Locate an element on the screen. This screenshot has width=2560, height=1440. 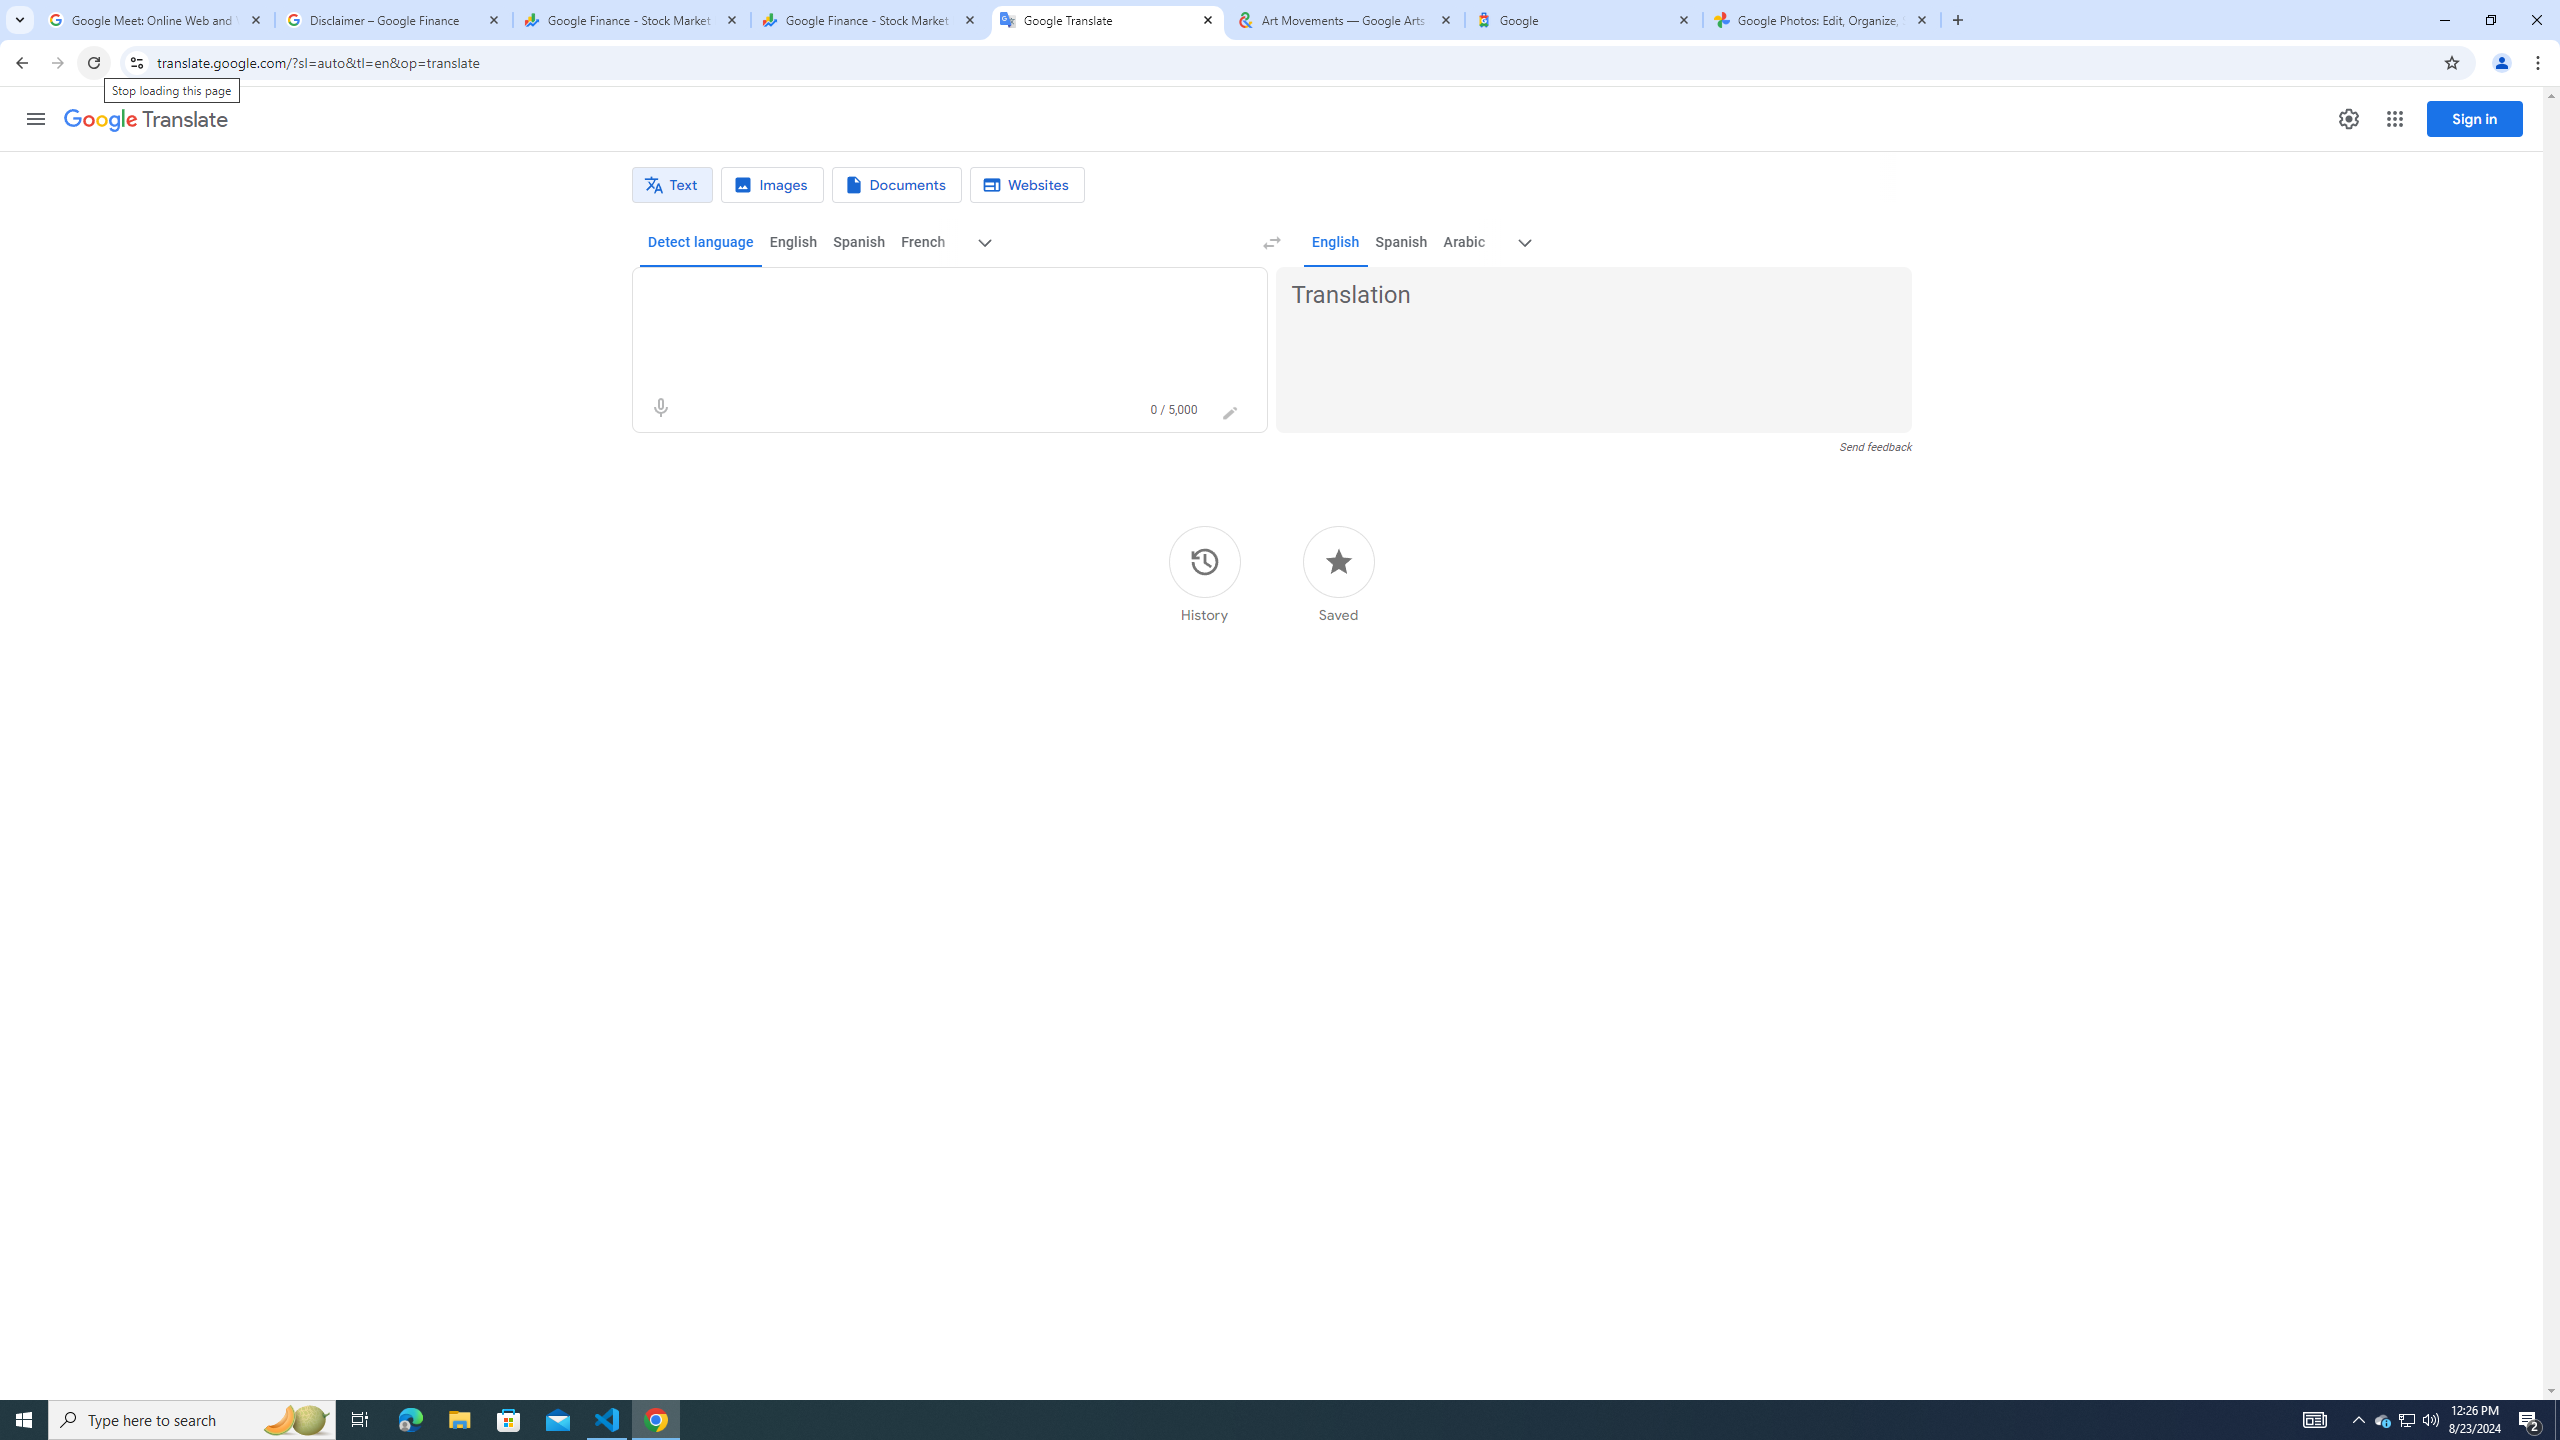
Swap languages (Ctrl+Shift+S) is located at coordinates (1272, 243).